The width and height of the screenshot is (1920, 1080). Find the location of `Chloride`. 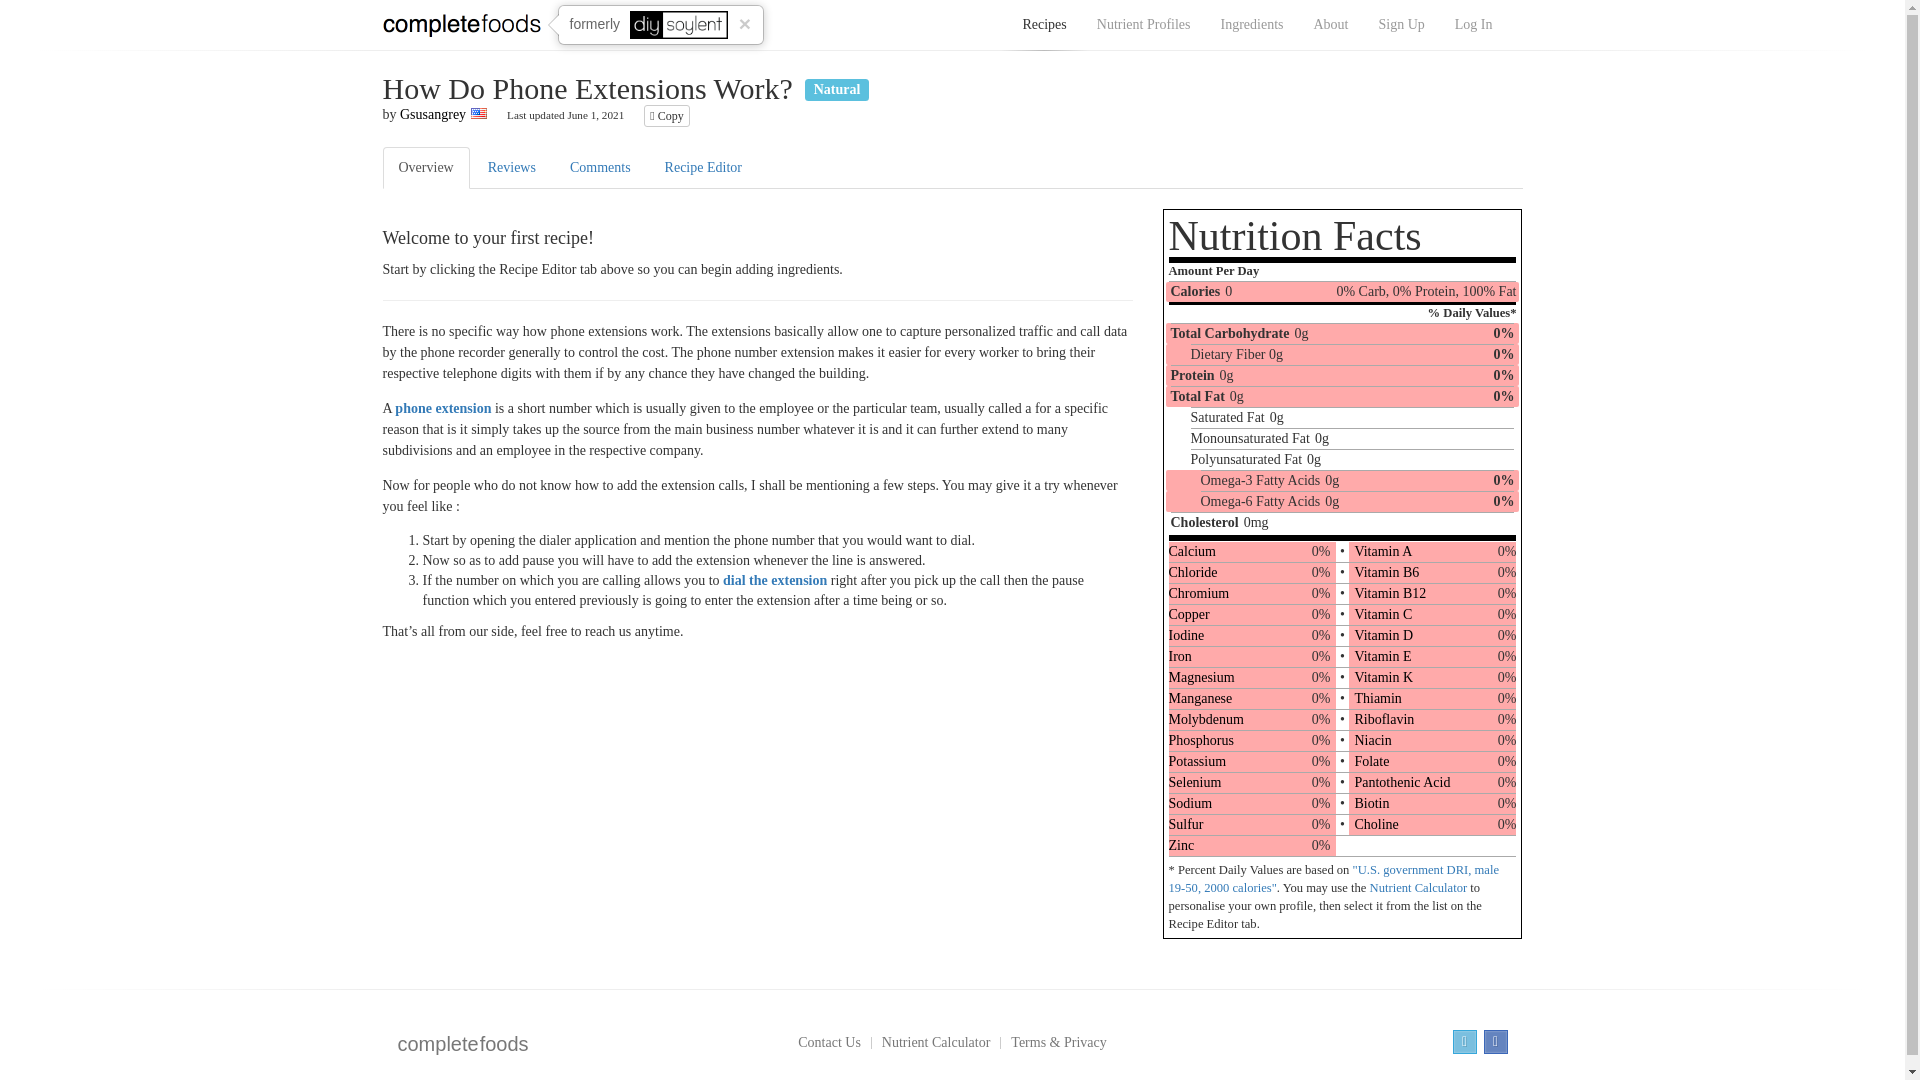

Chloride is located at coordinates (1192, 572).